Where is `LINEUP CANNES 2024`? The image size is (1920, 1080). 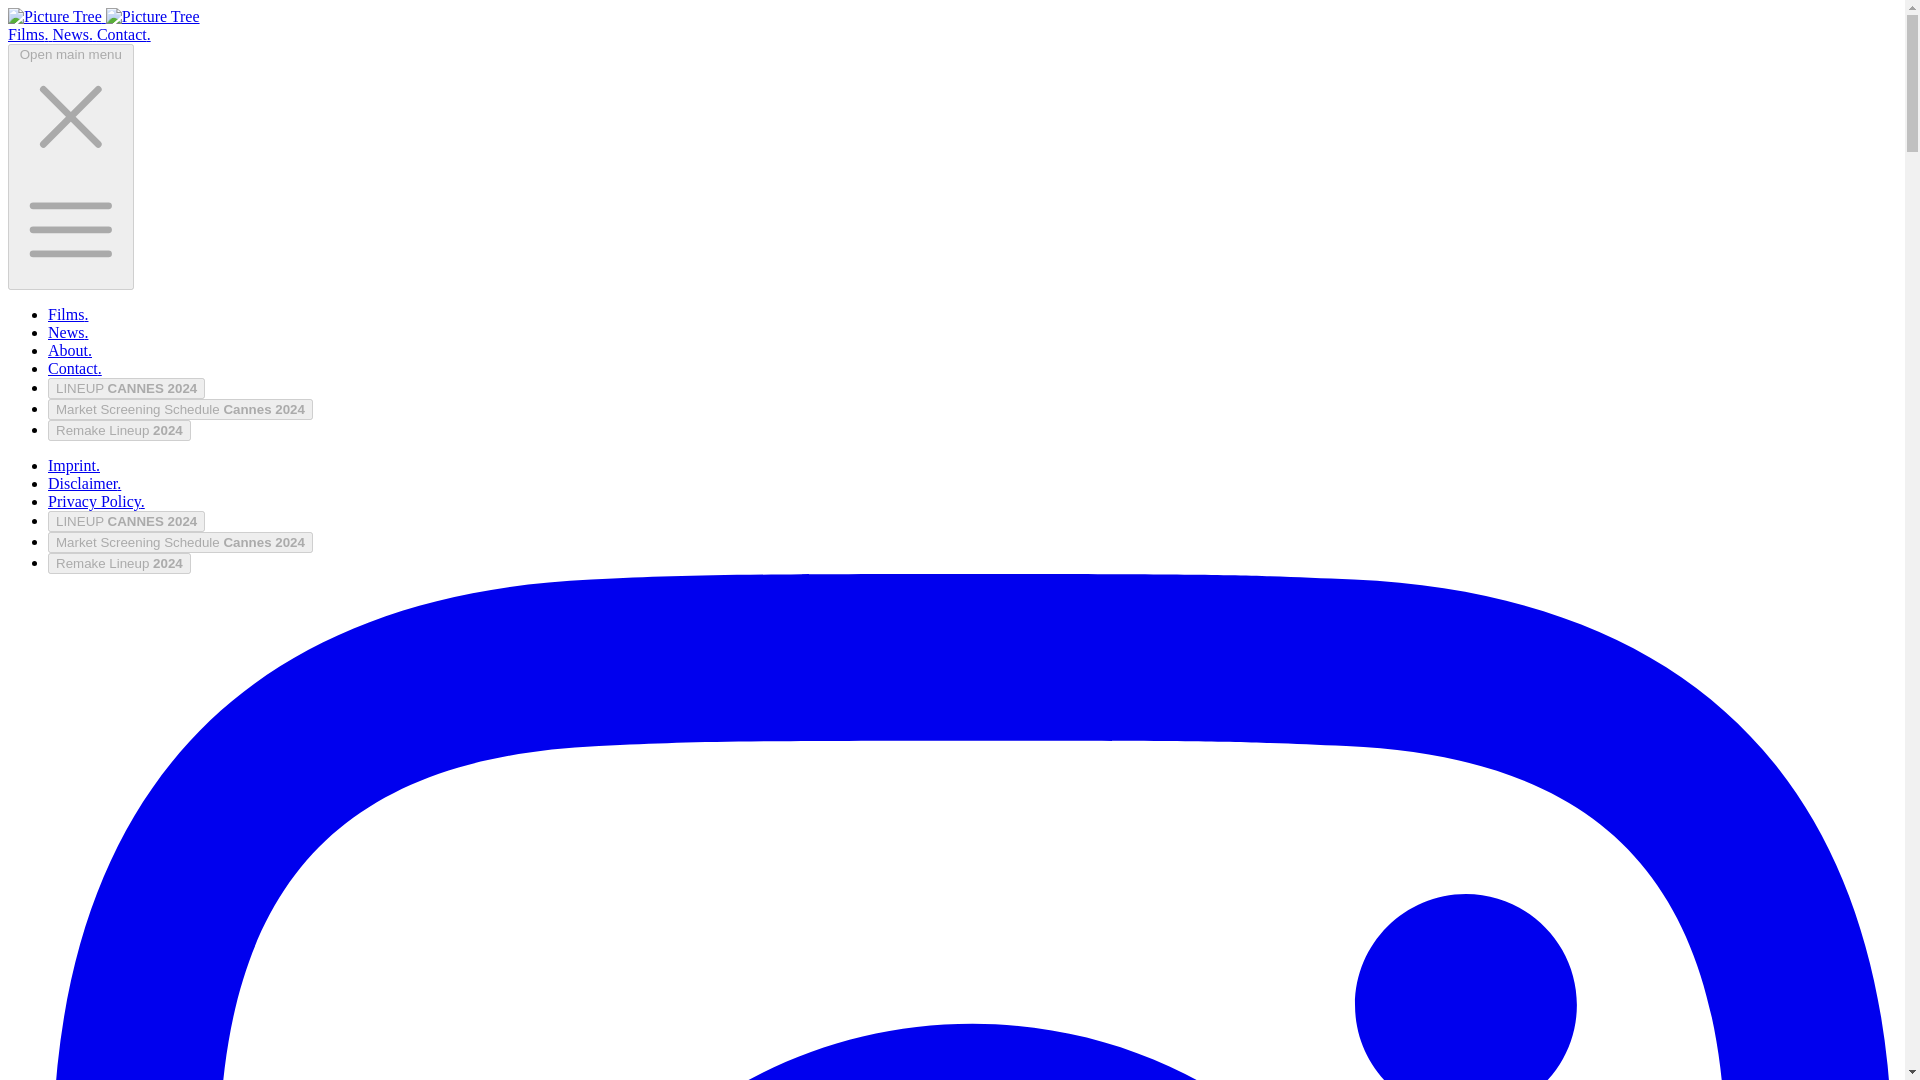
LINEUP CANNES 2024 is located at coordinates (126, 521).